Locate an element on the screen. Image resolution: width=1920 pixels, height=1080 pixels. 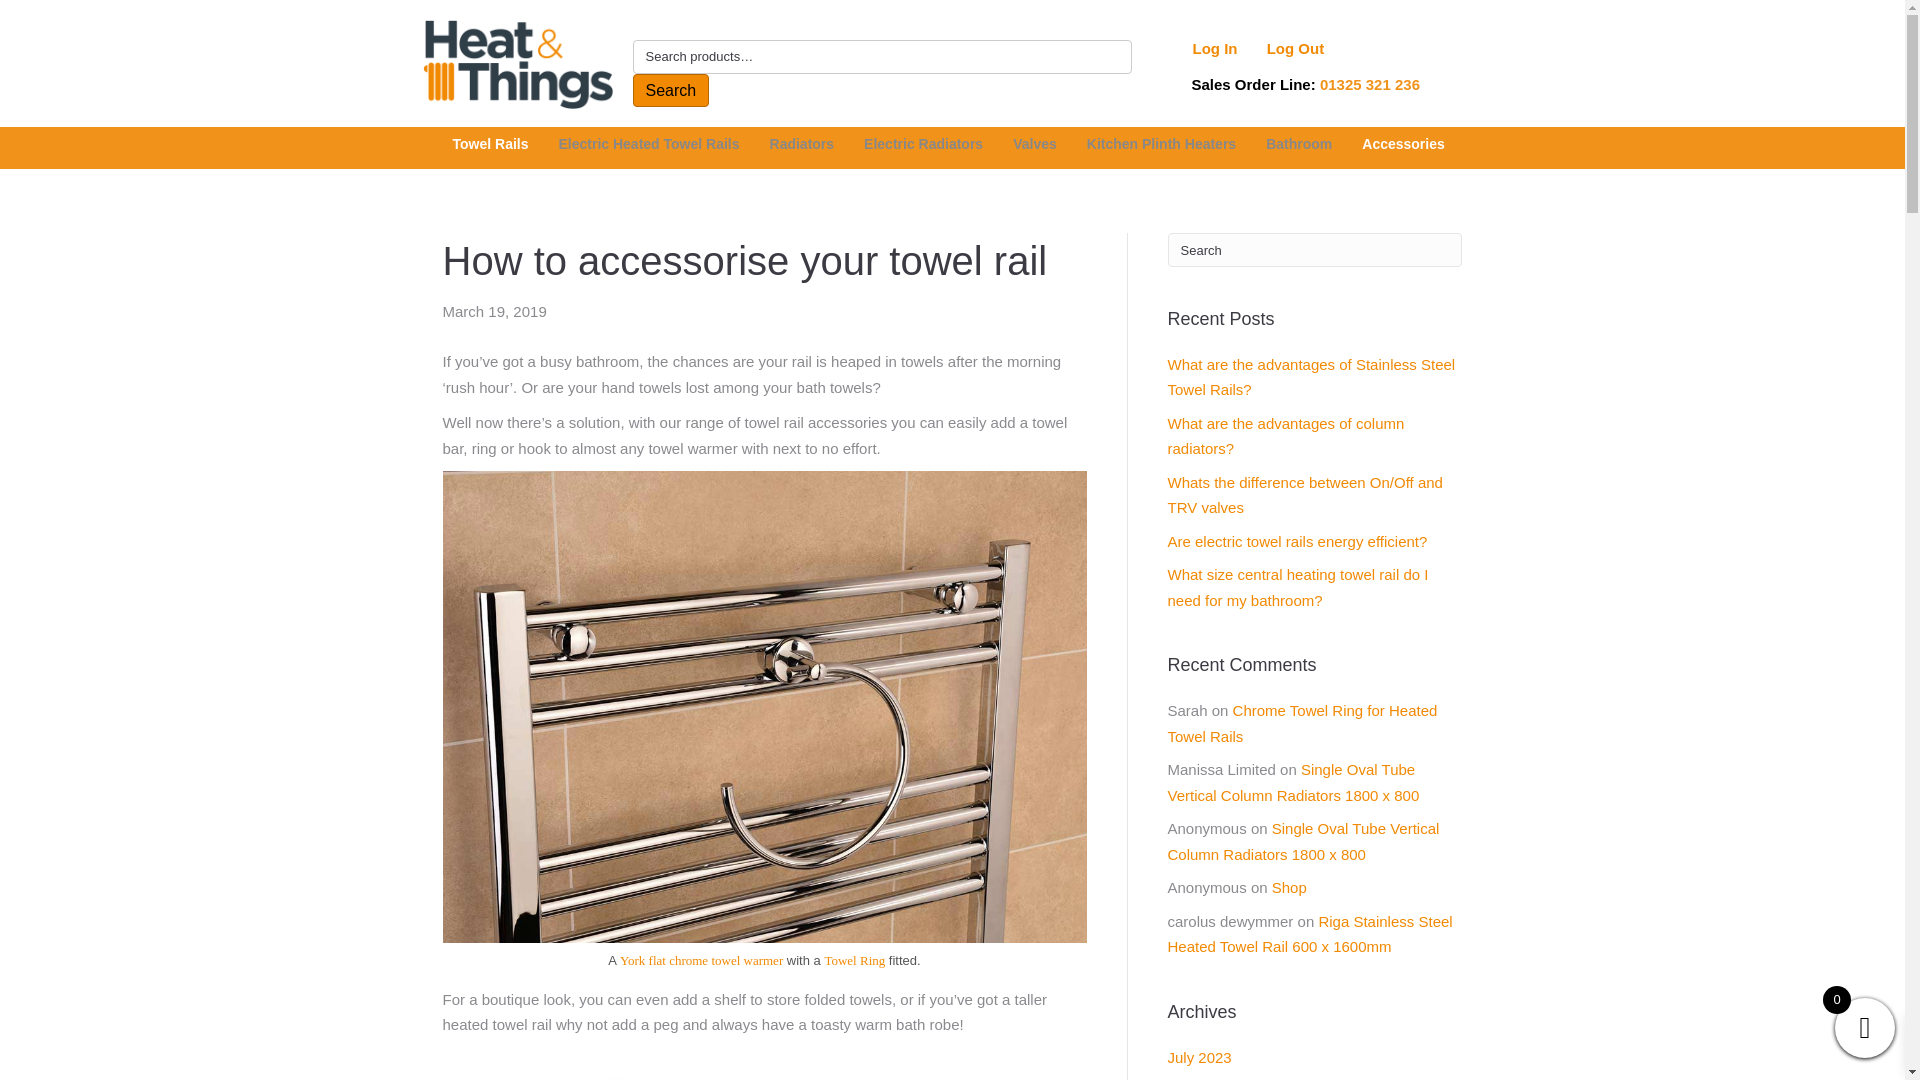
Log Out is located at coordinates (1296, 48).